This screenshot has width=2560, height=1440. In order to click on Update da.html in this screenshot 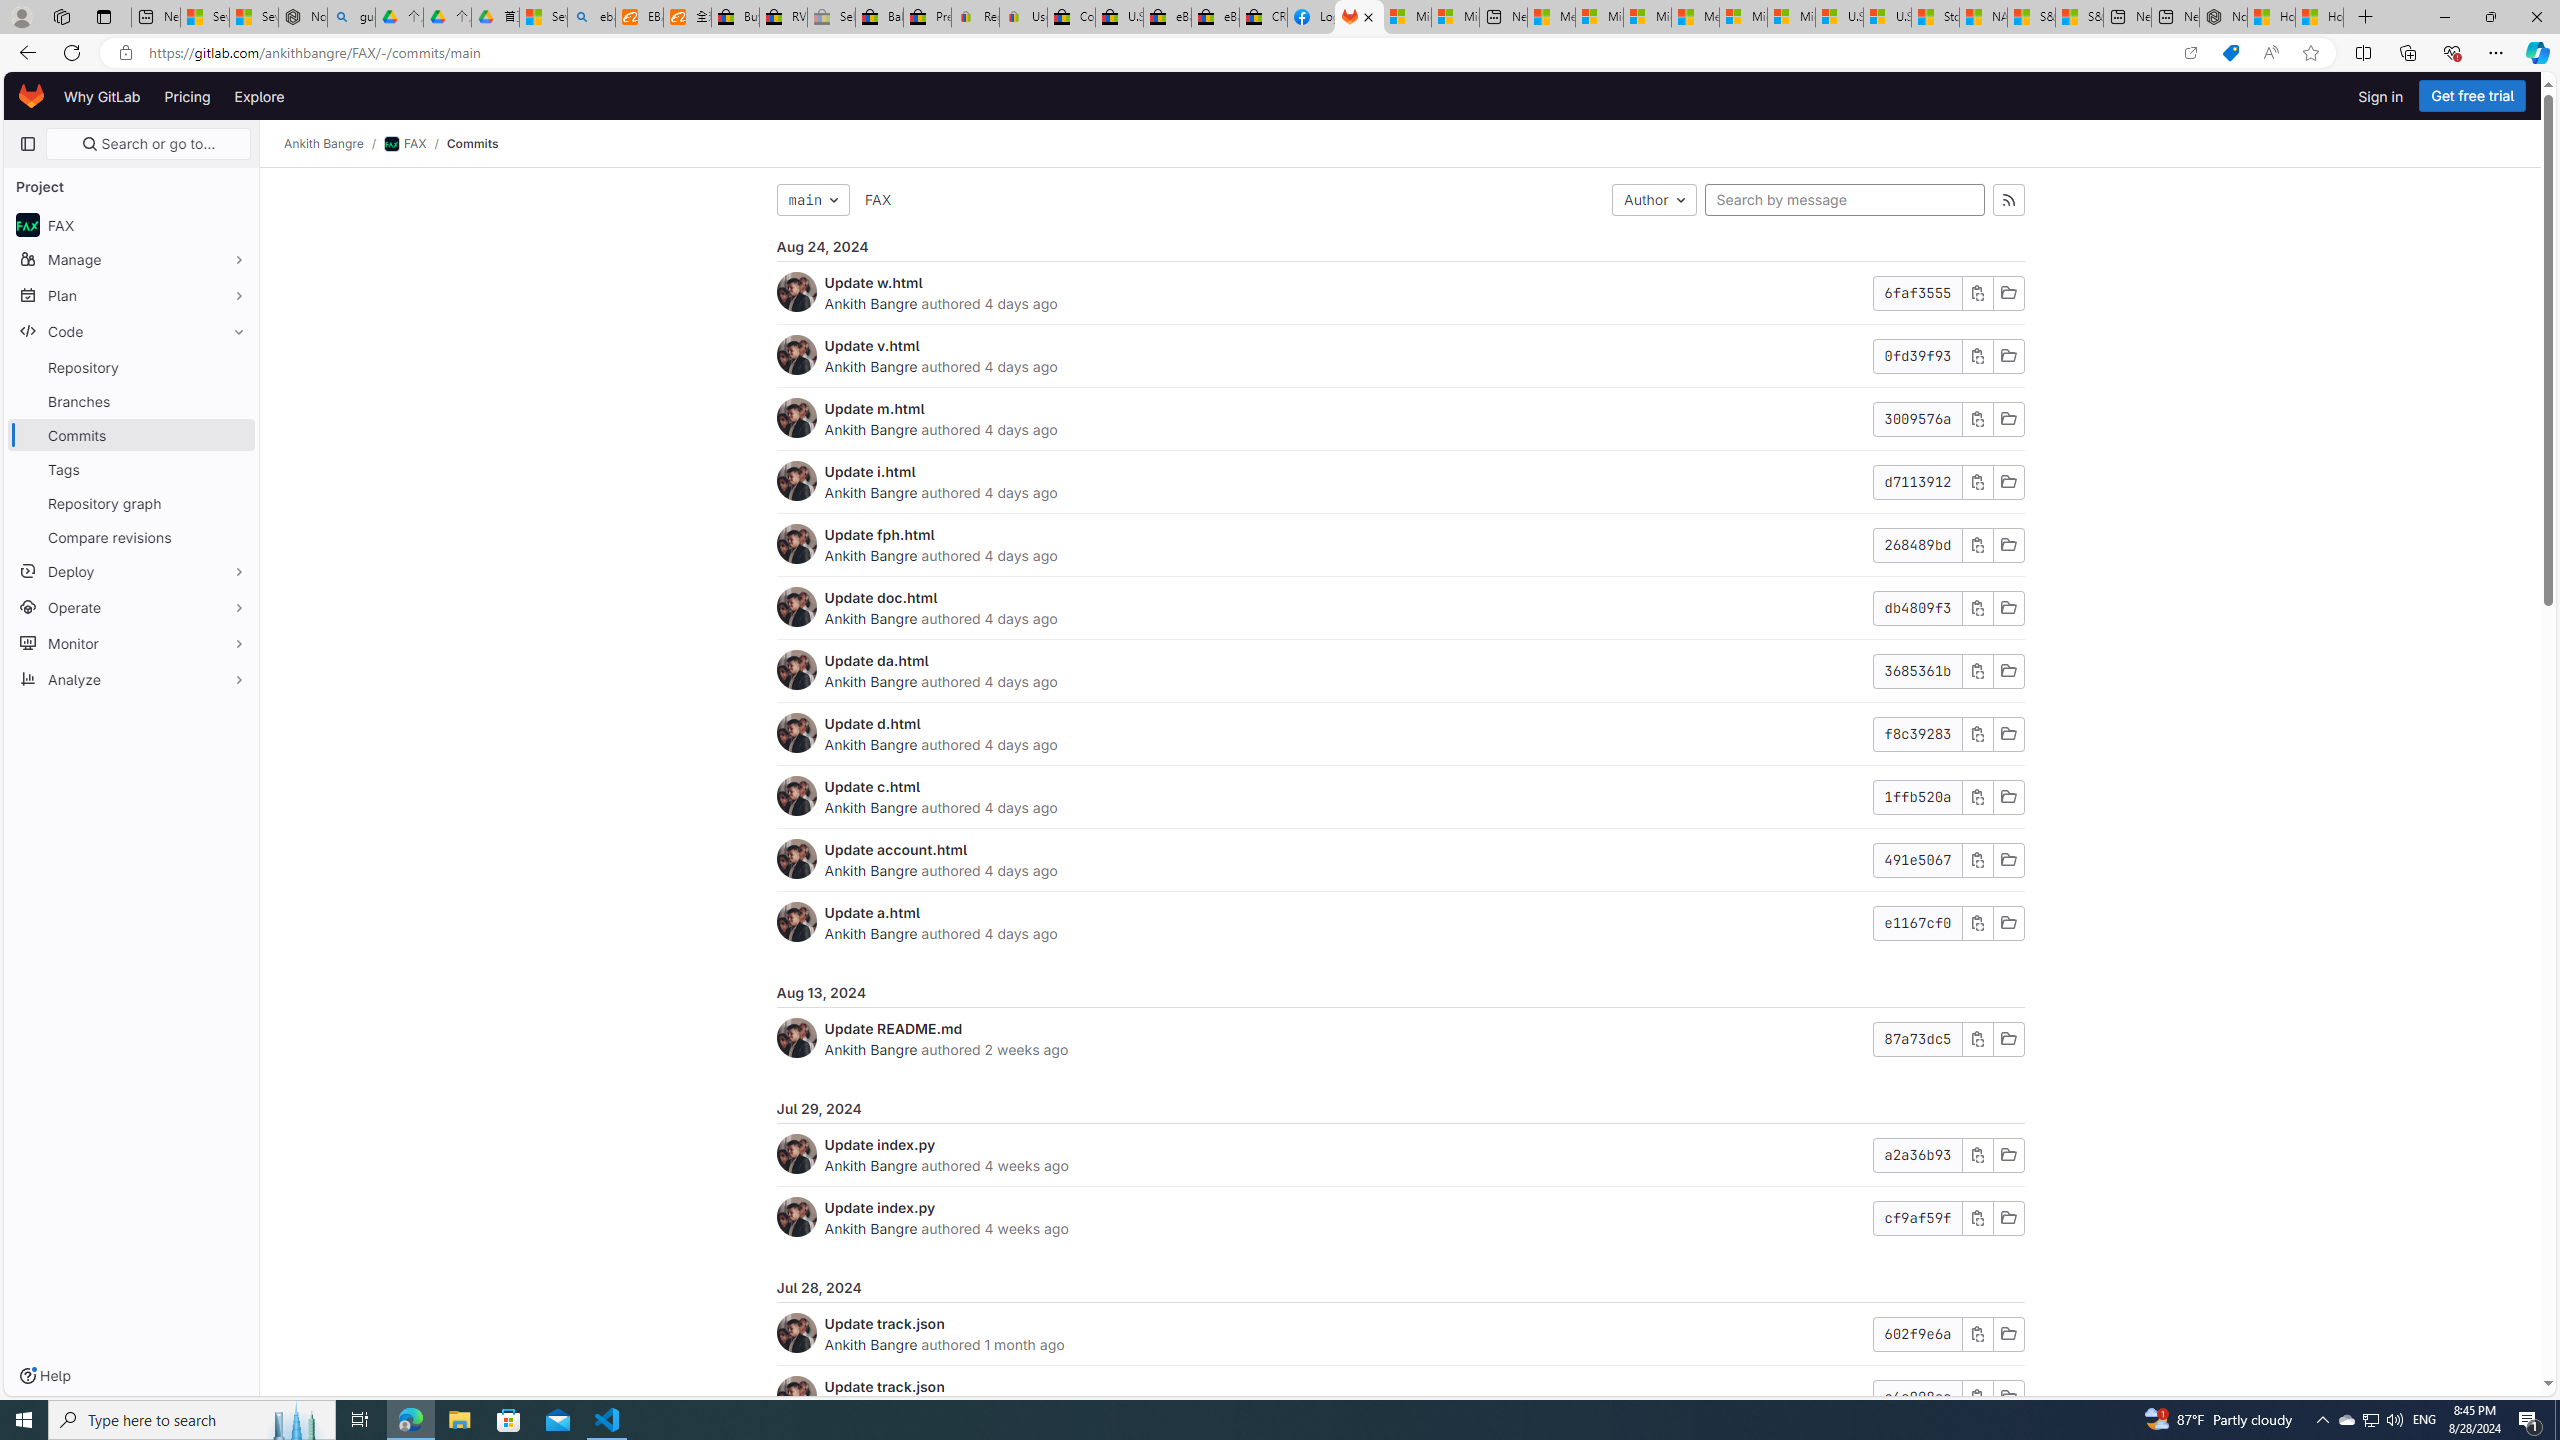, I will do `click(876, 660)`.